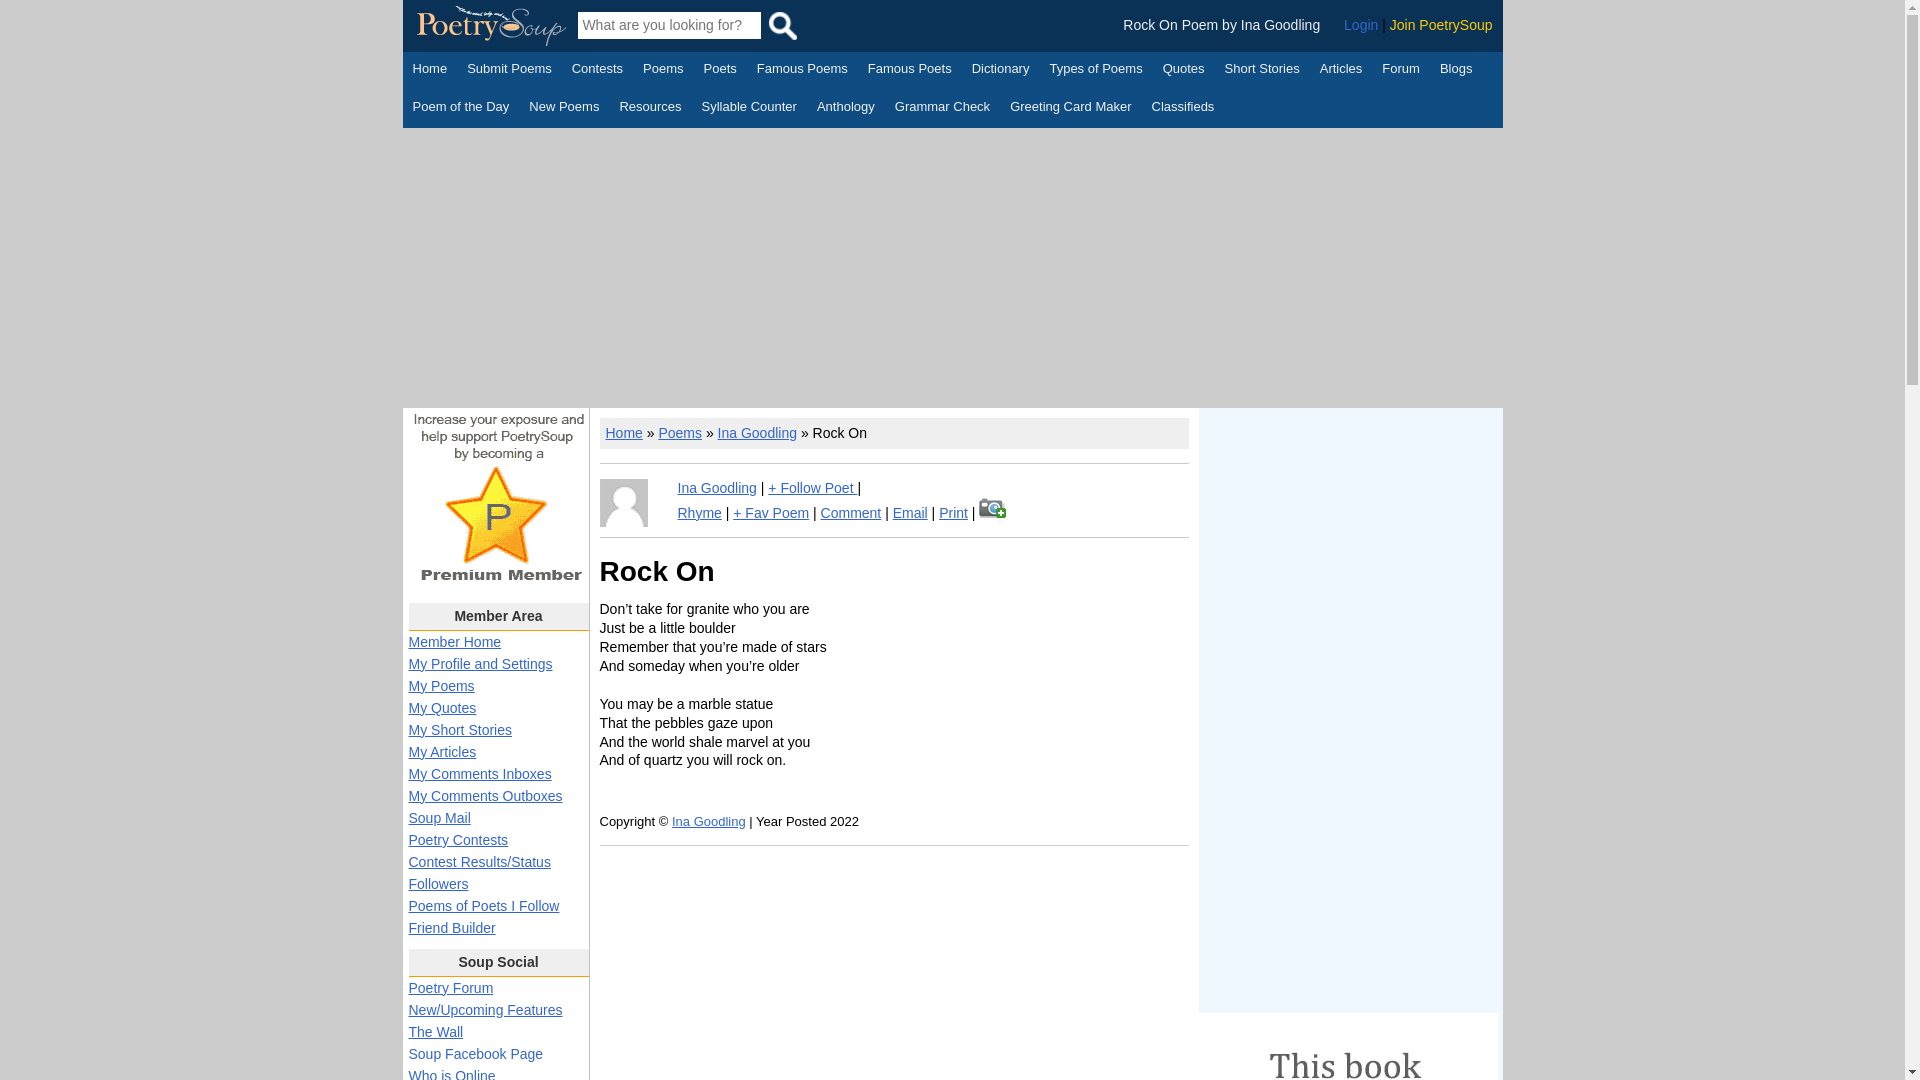  What do you see at coordinates (1442, 25) in the screenshot?
I see `PoetrySoup Registration` at bounding box center [1442, 25].